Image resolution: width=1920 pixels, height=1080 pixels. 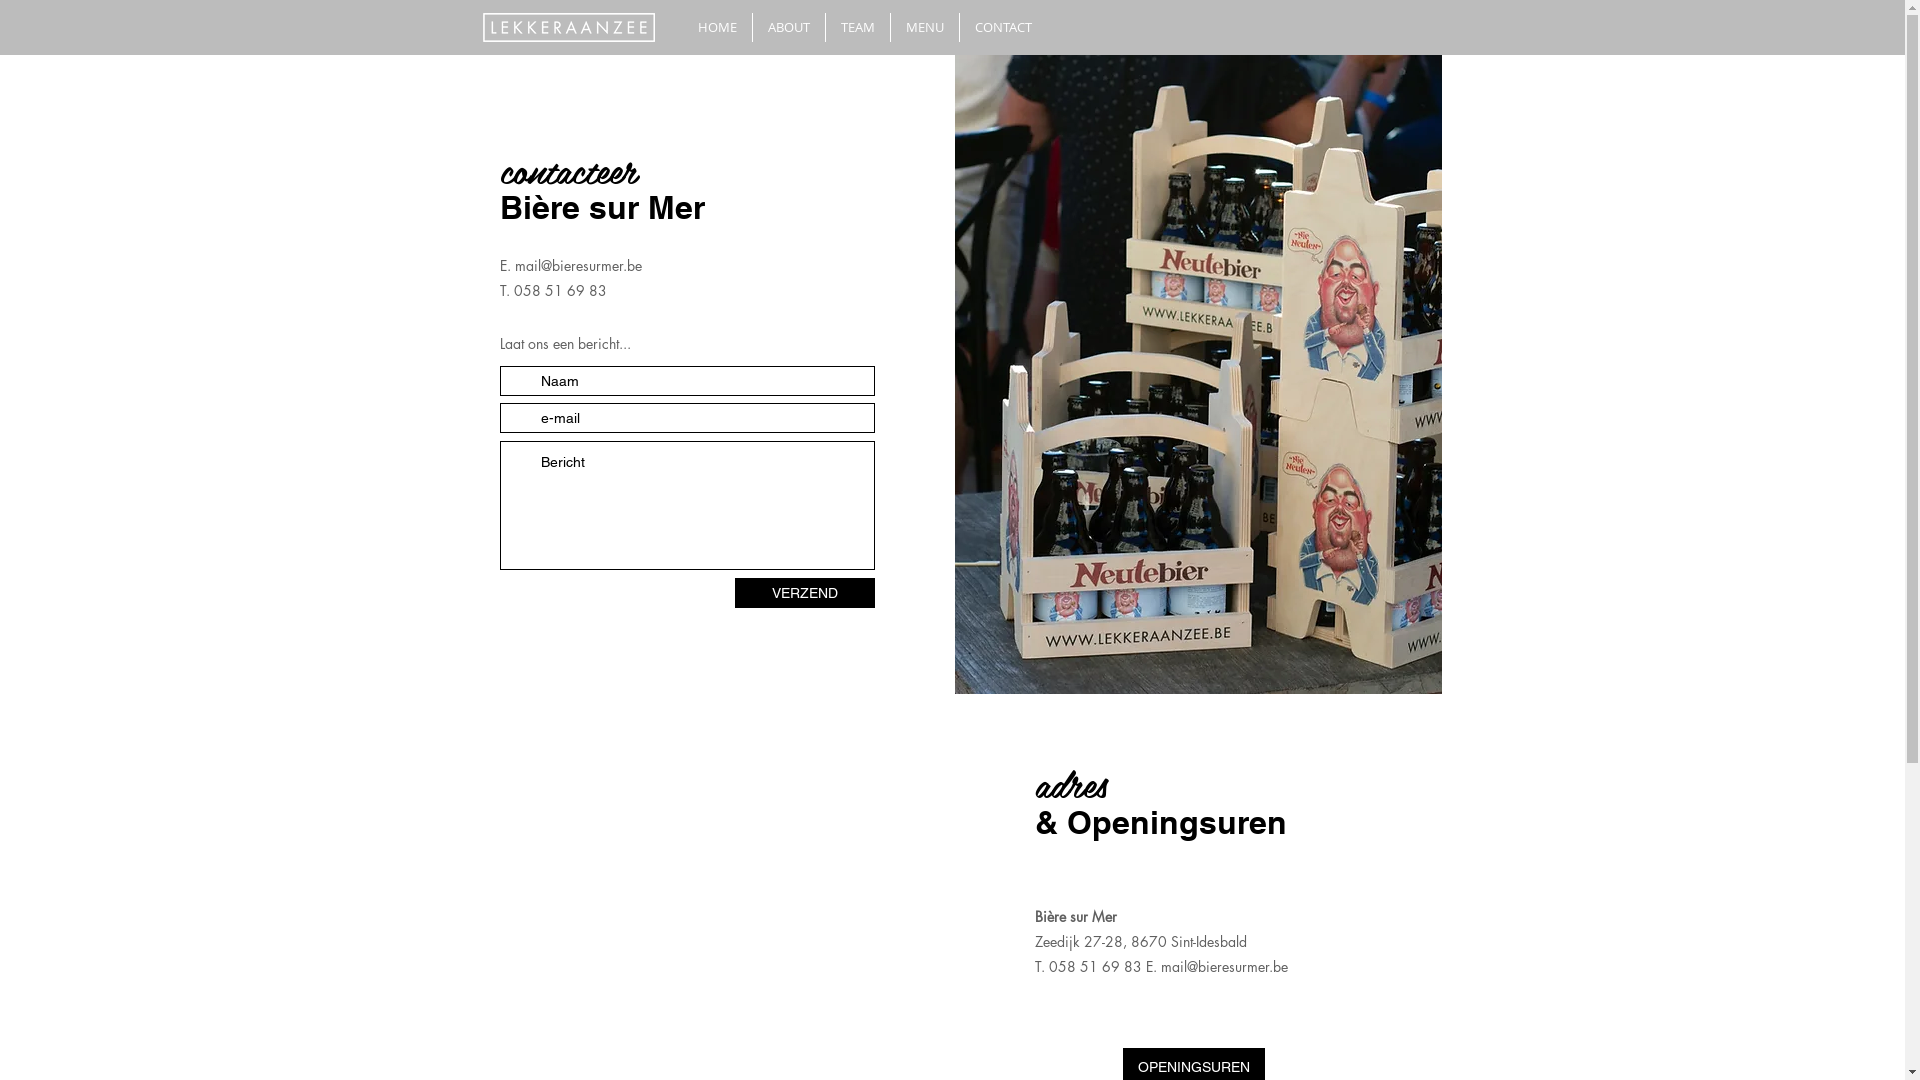 What do you see at coordinates (858, 28) in the screenshot?
I see `TEAM` at bounding box center [858, 28].